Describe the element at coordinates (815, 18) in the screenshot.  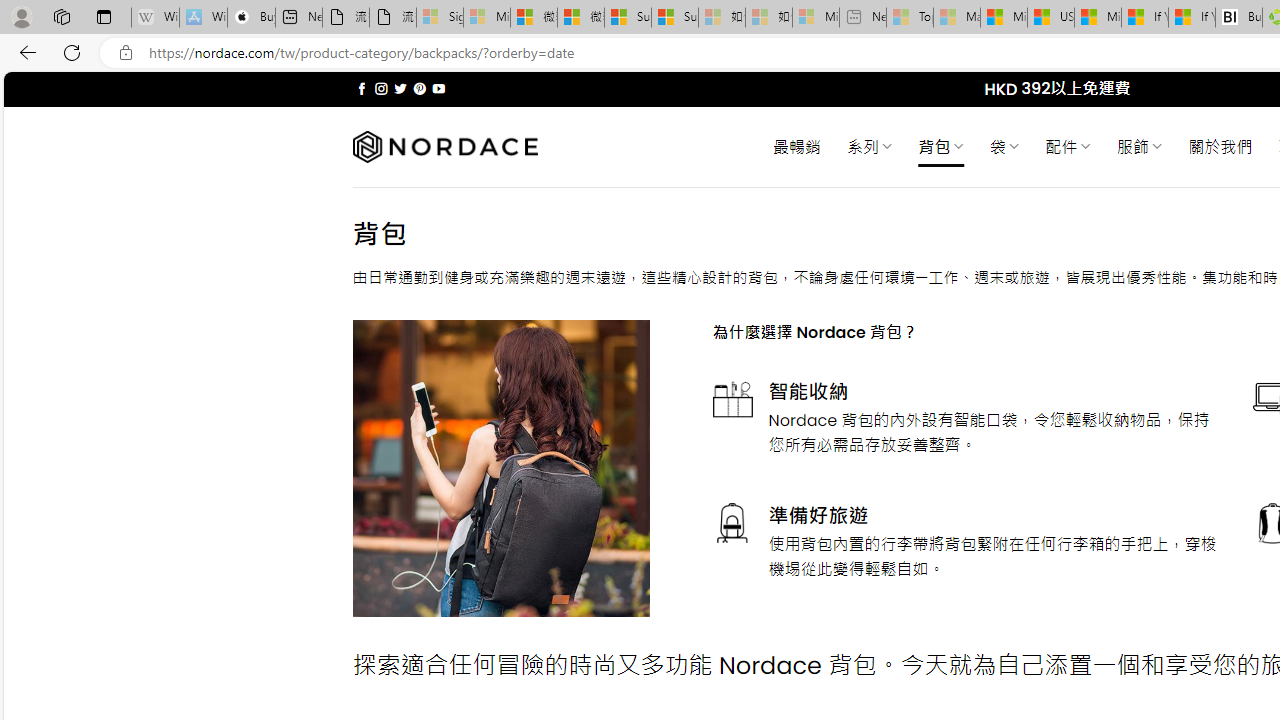
I see `Microsoft account | Account Checkup - Sleeping` at that location.